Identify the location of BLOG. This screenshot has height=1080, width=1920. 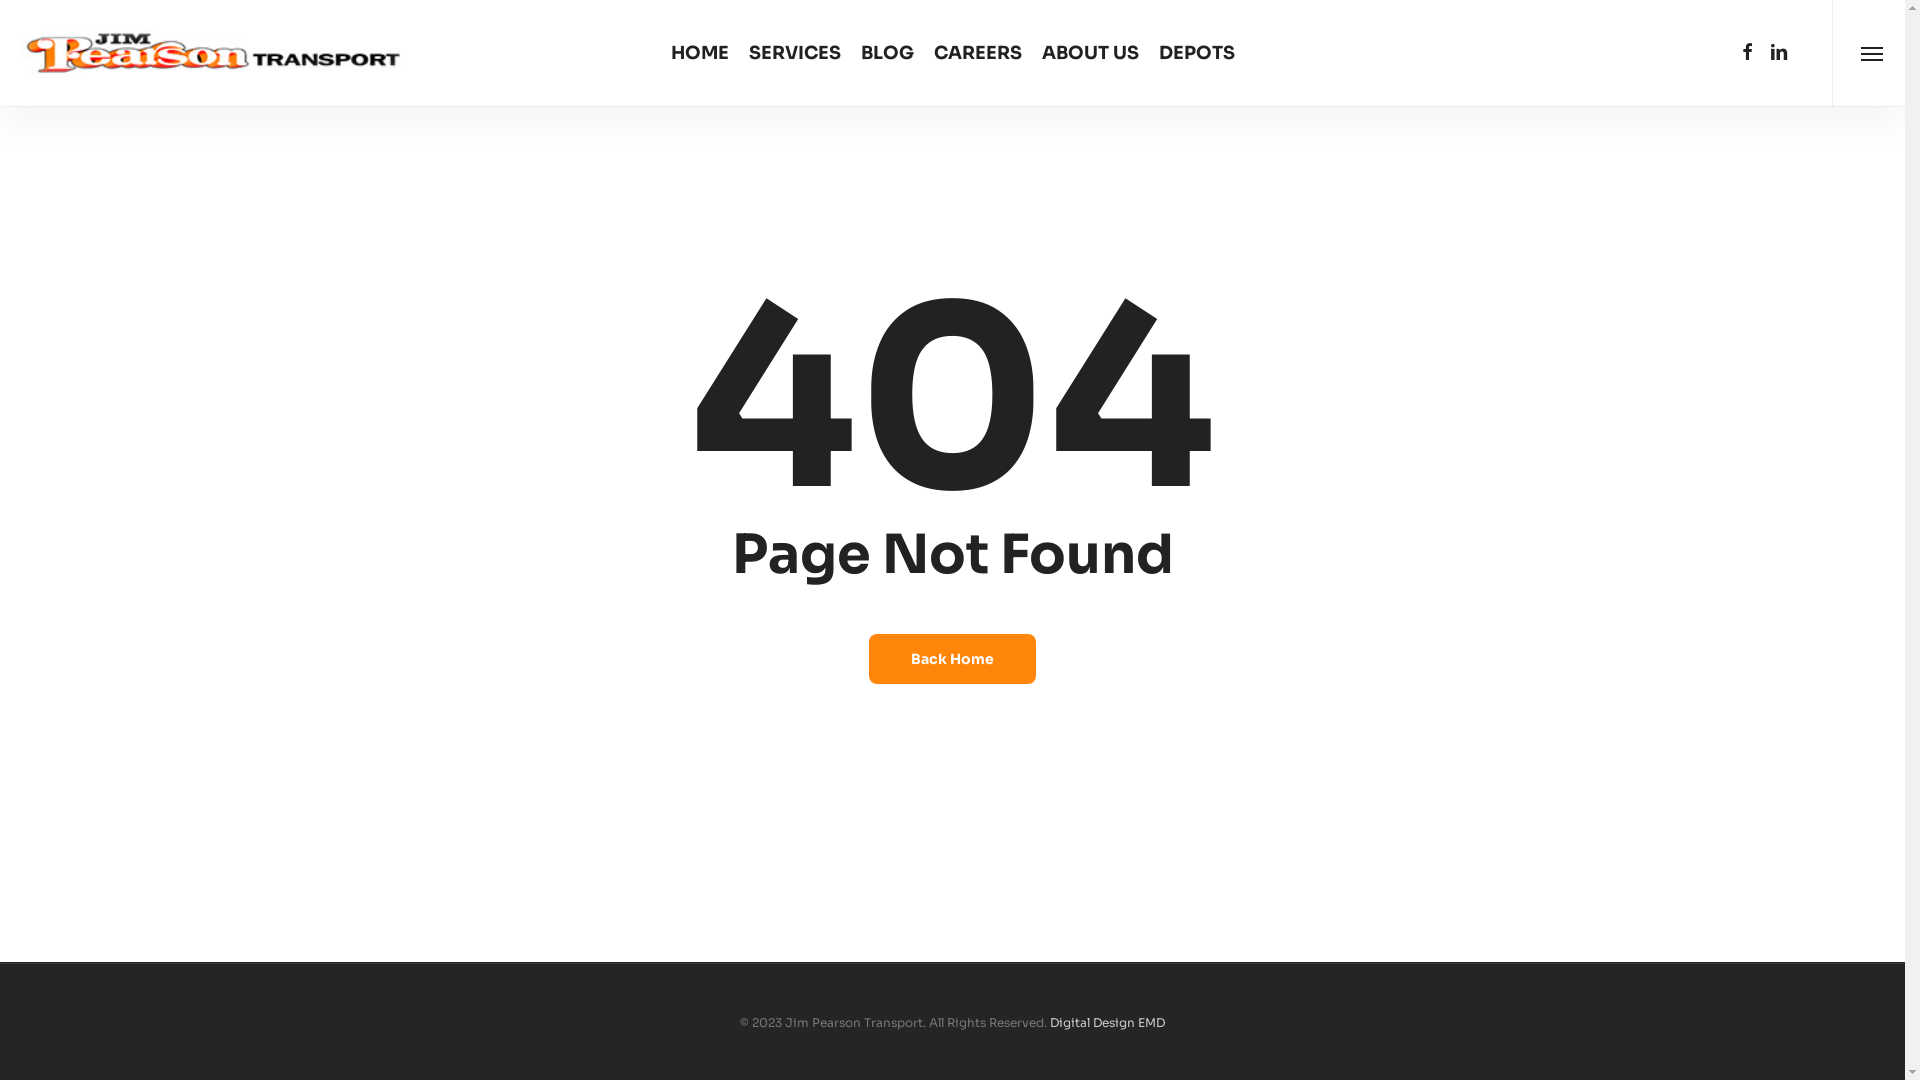
(886, 53).